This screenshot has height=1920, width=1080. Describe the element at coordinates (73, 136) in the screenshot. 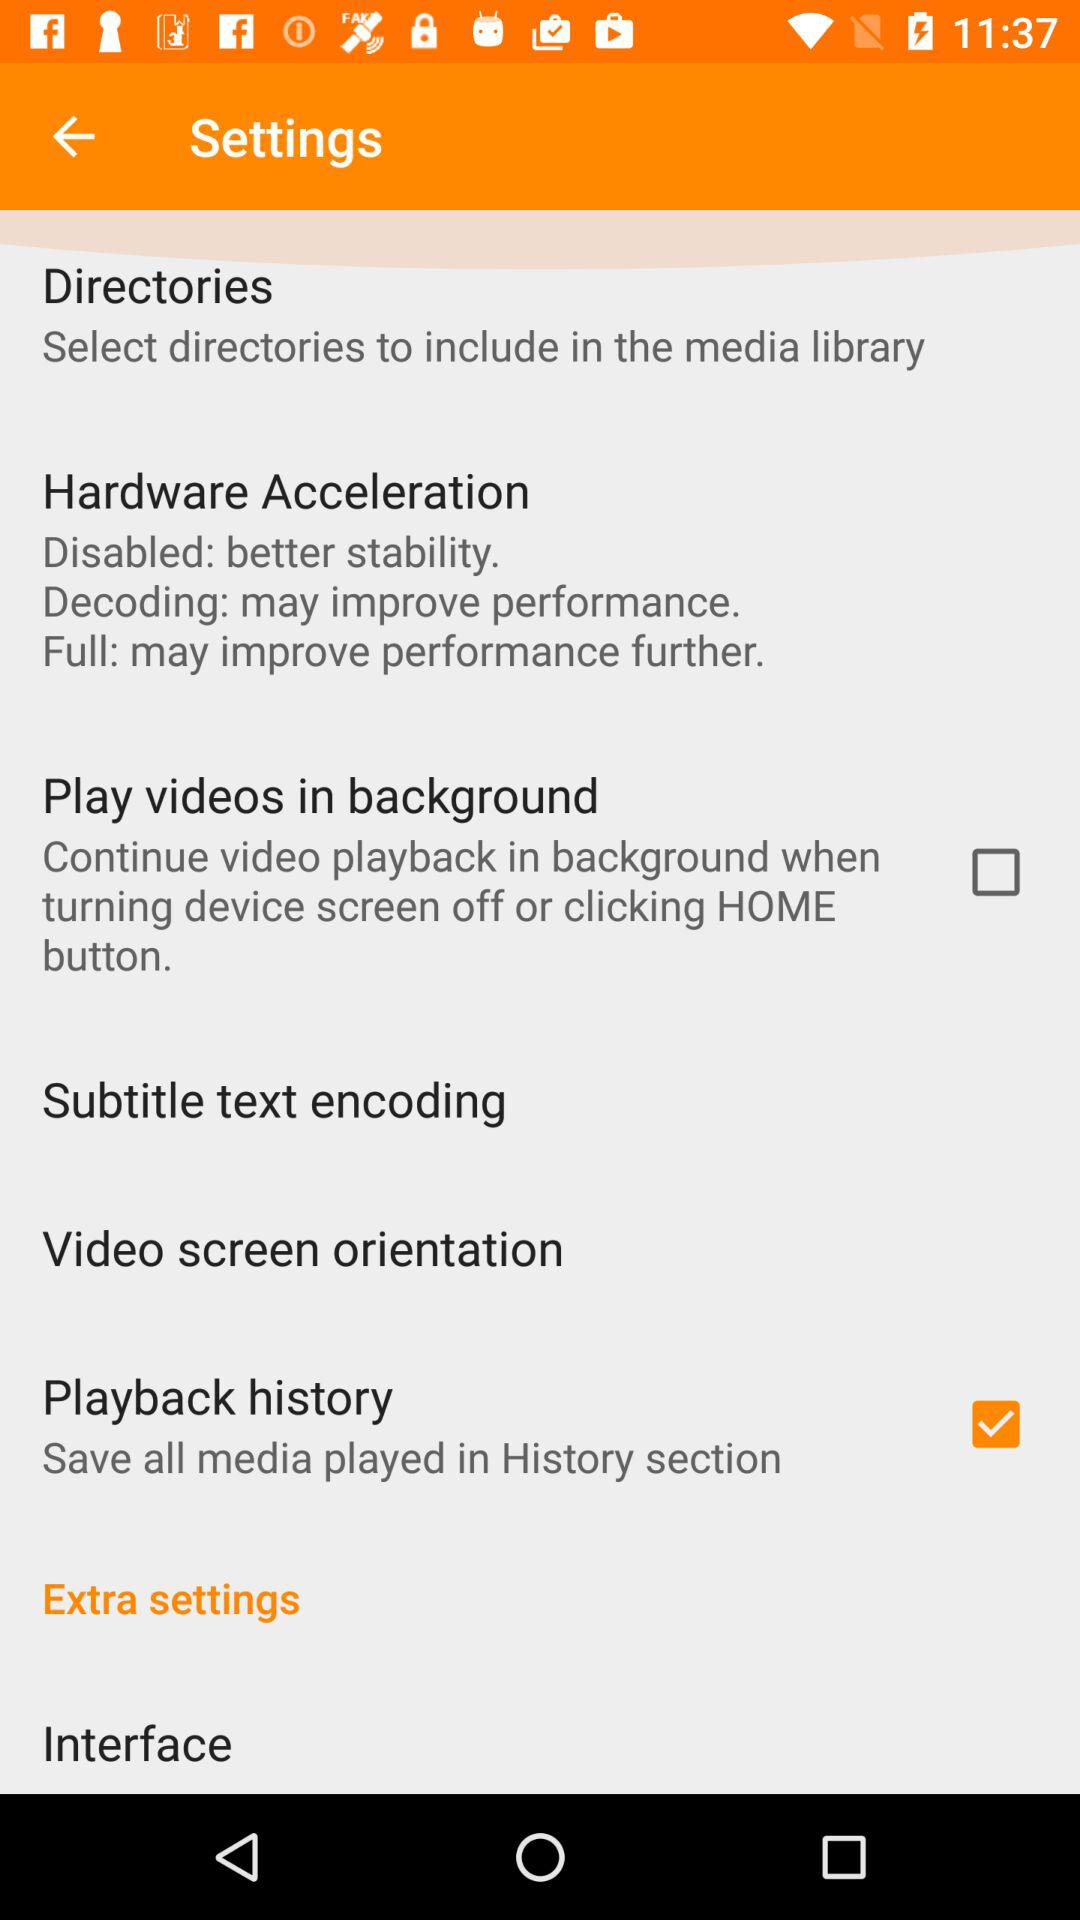

I see `turn on the item to the left of the settings app` at that location.